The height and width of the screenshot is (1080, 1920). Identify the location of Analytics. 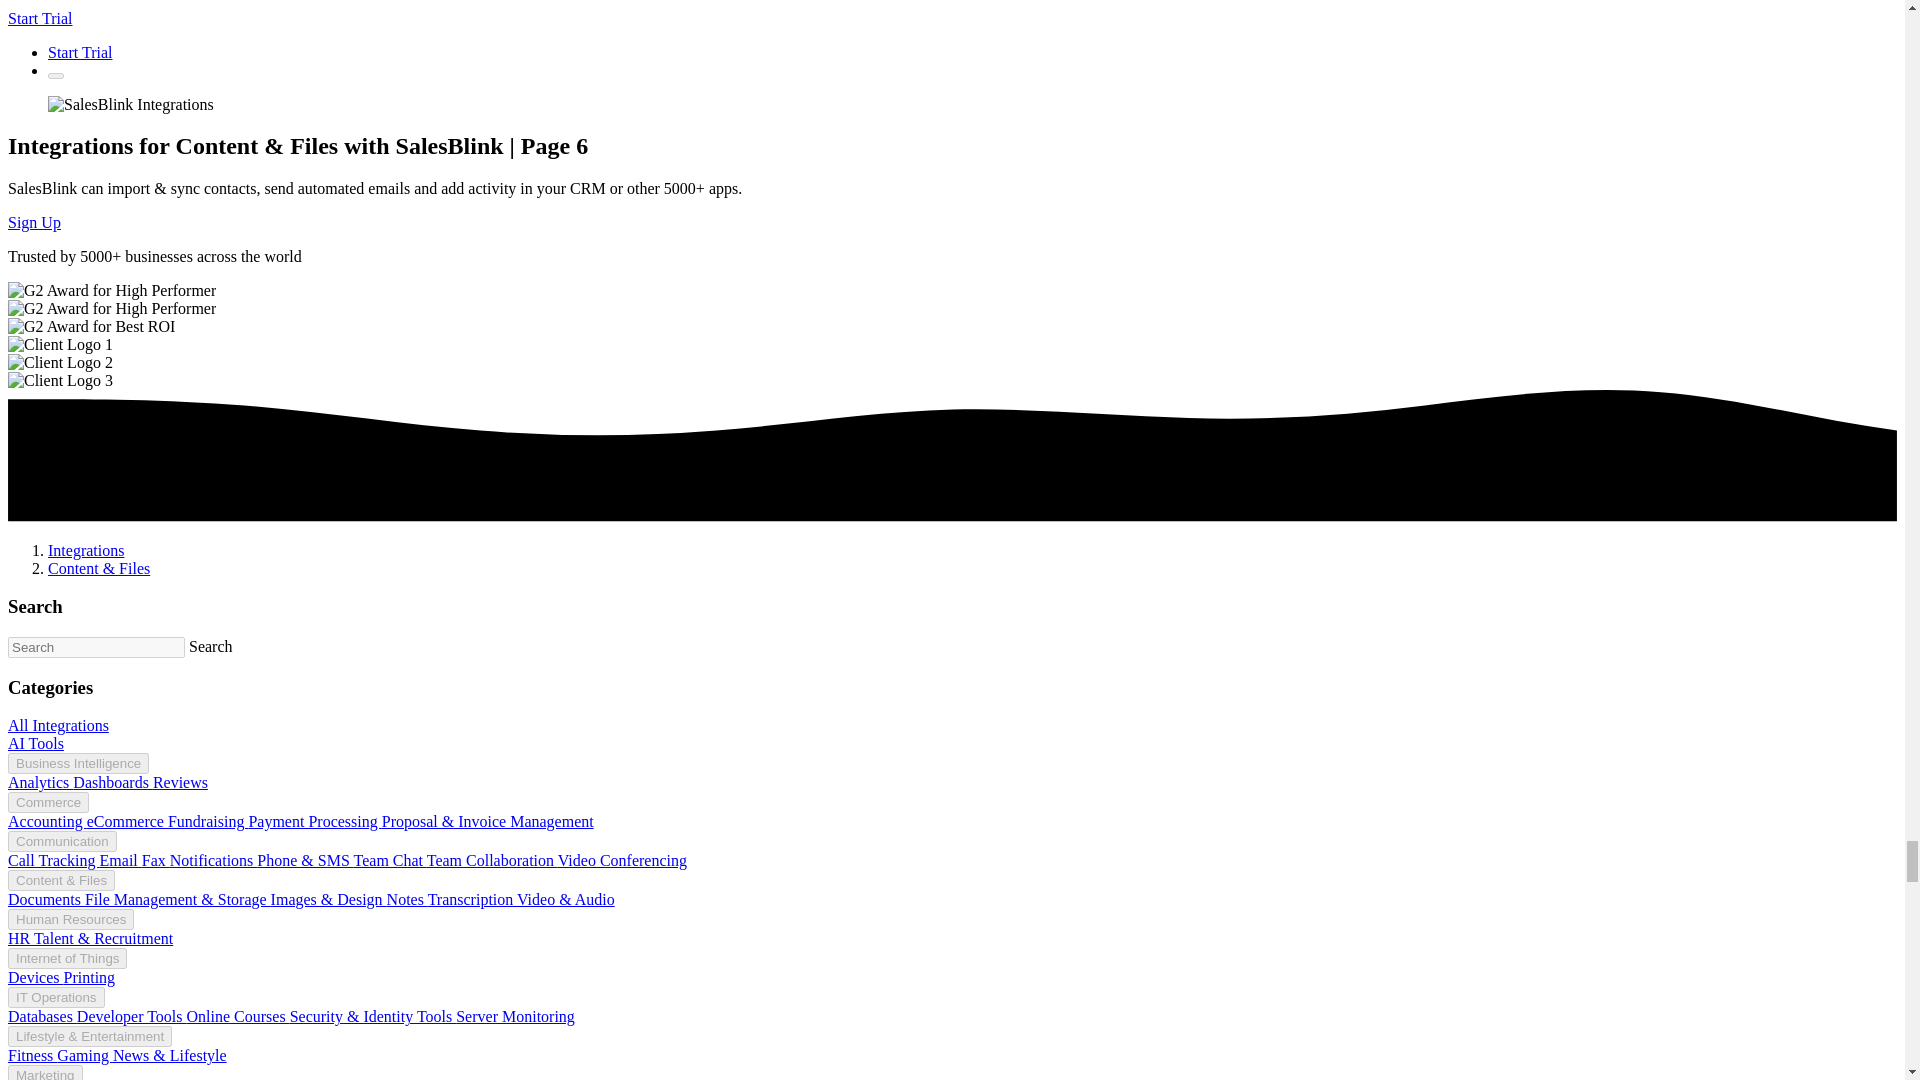
(40, 782).